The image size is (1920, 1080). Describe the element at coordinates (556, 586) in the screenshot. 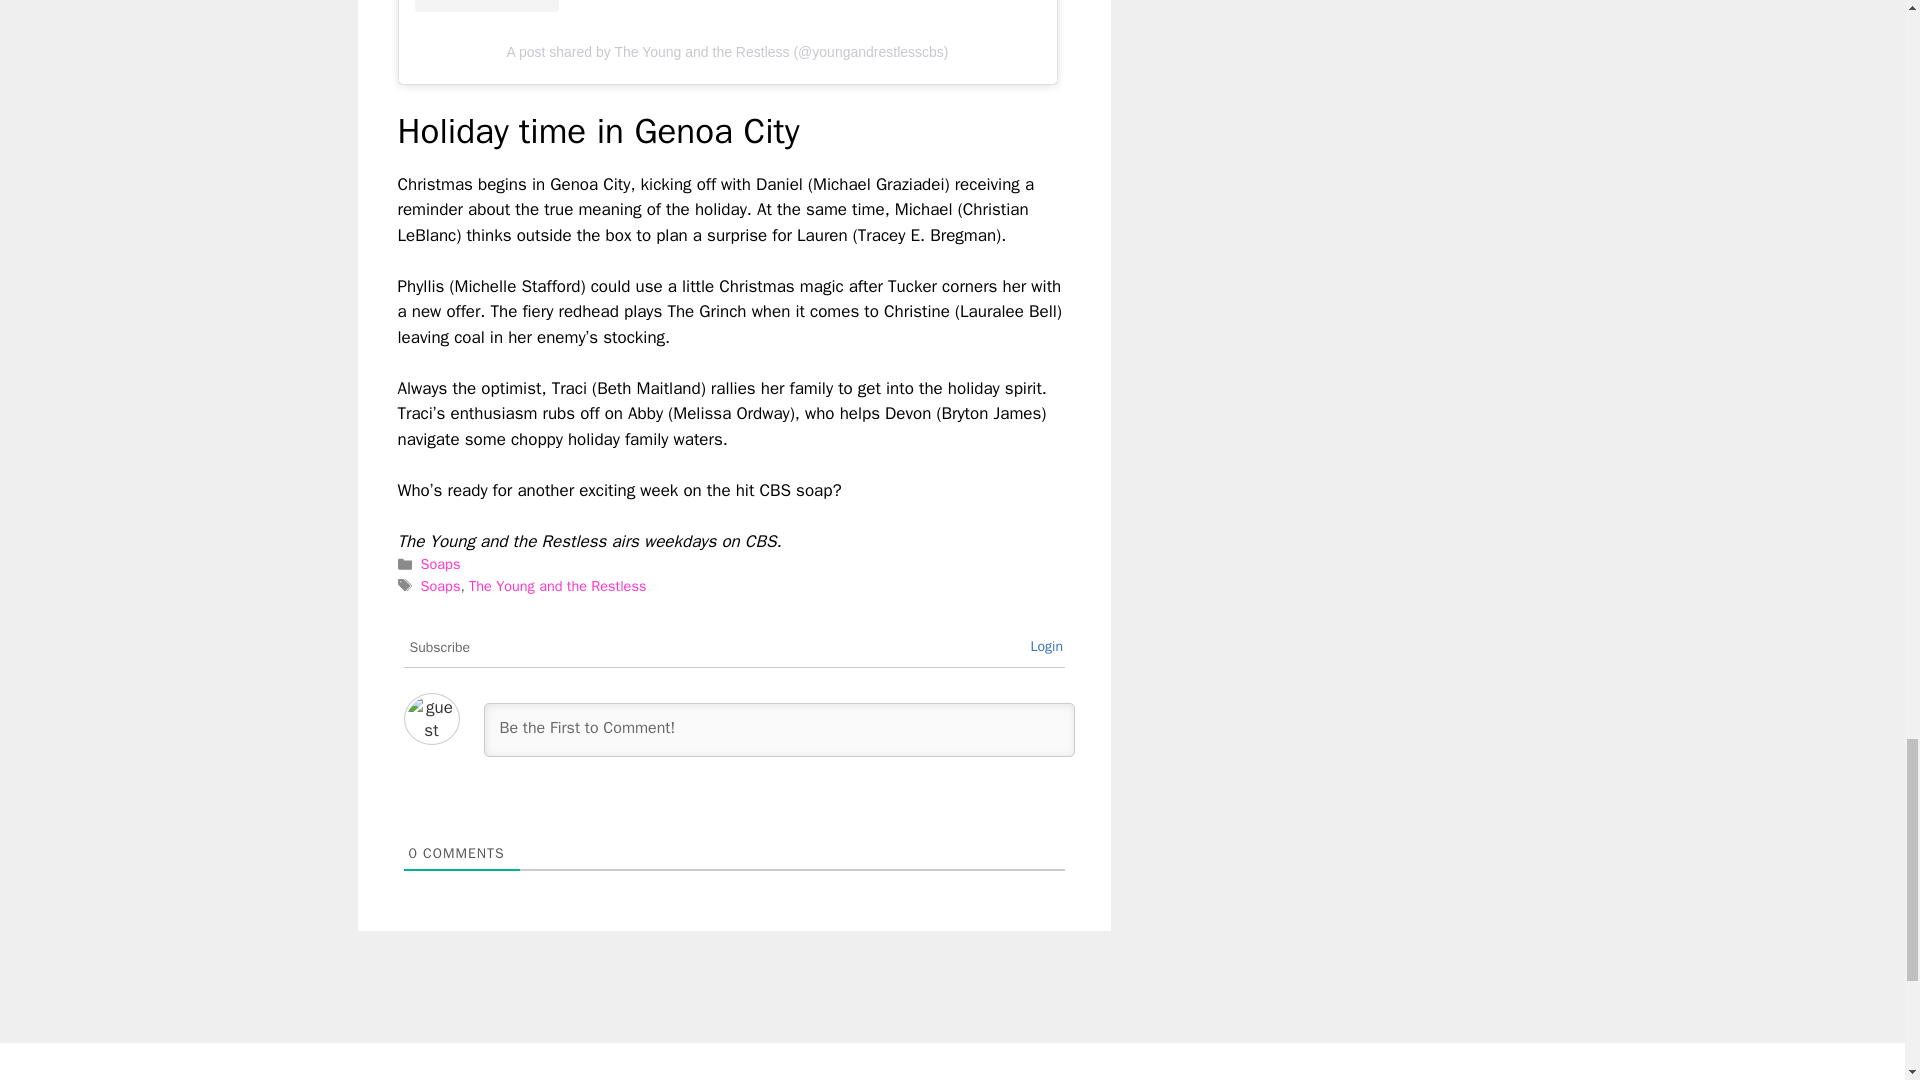

I see `The Young and the Restless` at that location.